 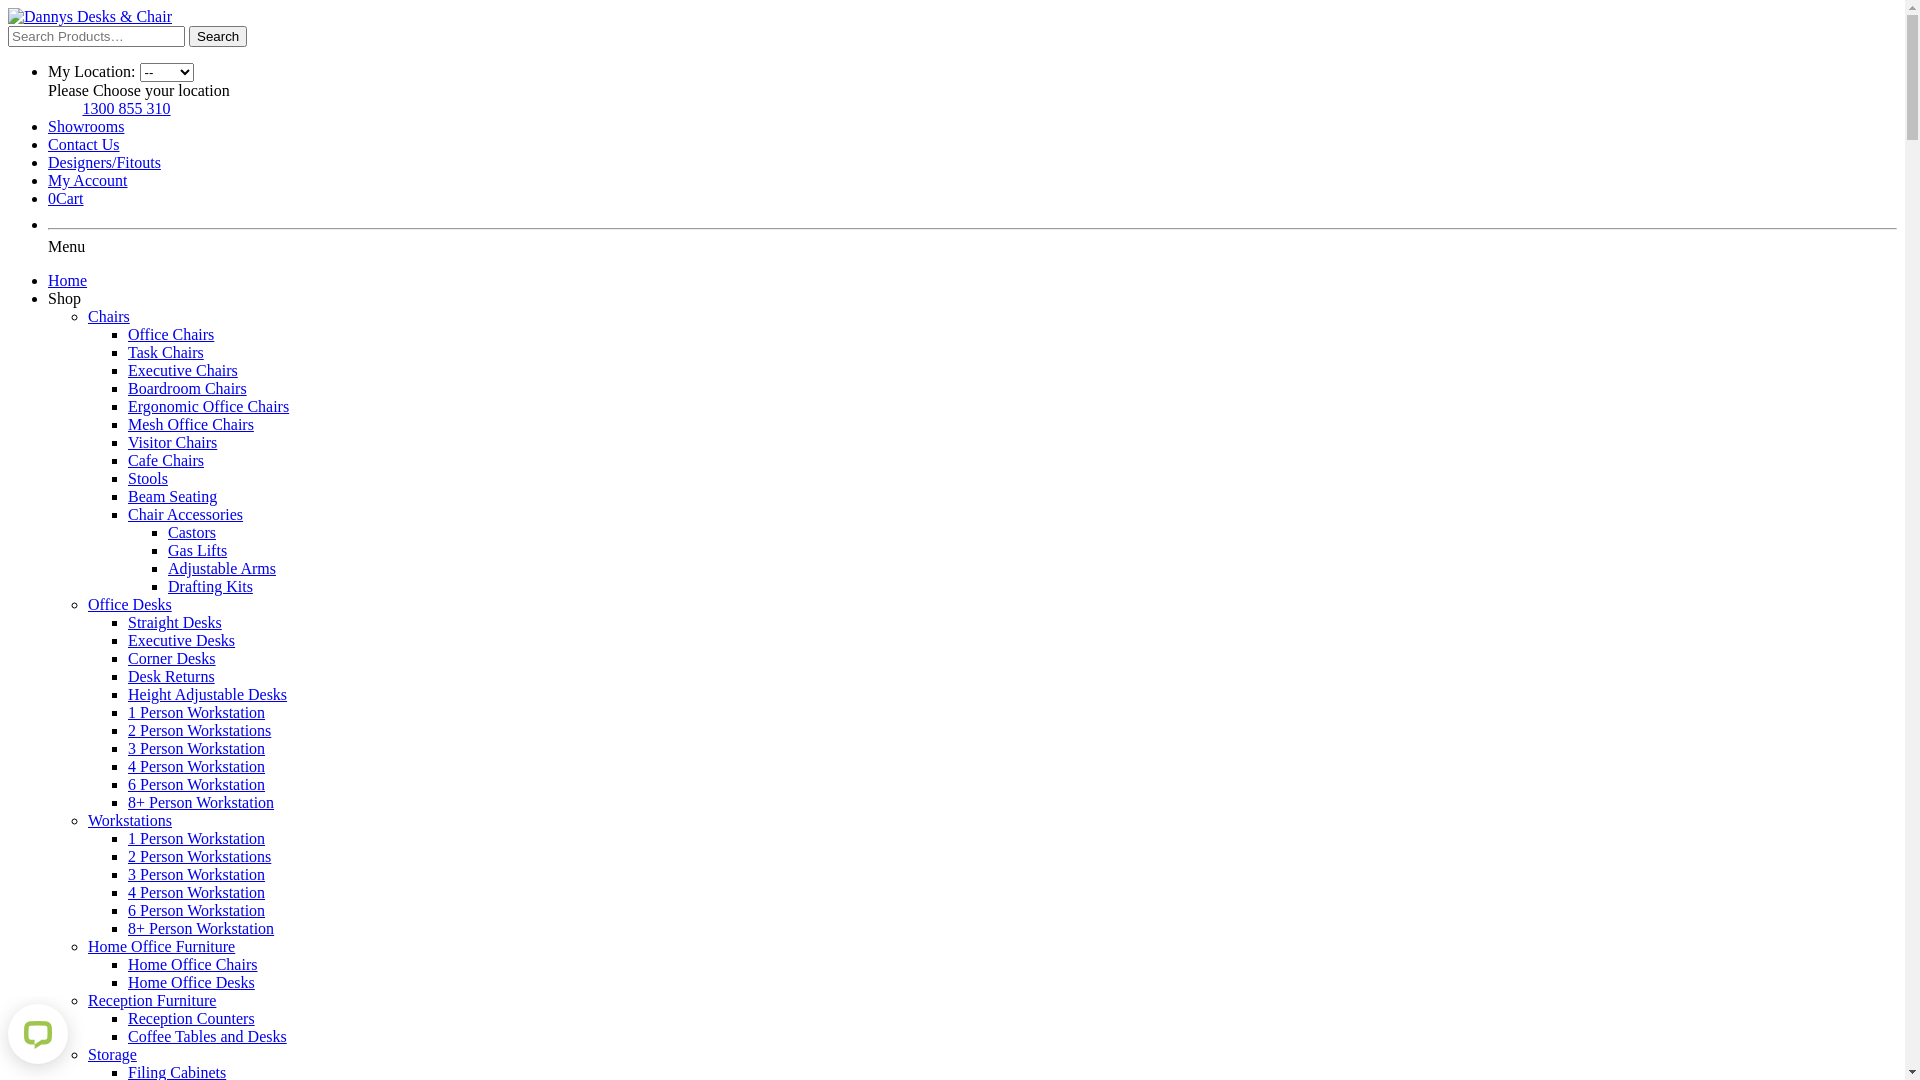 I want to click on Chairs, so click(x=109, y=316).